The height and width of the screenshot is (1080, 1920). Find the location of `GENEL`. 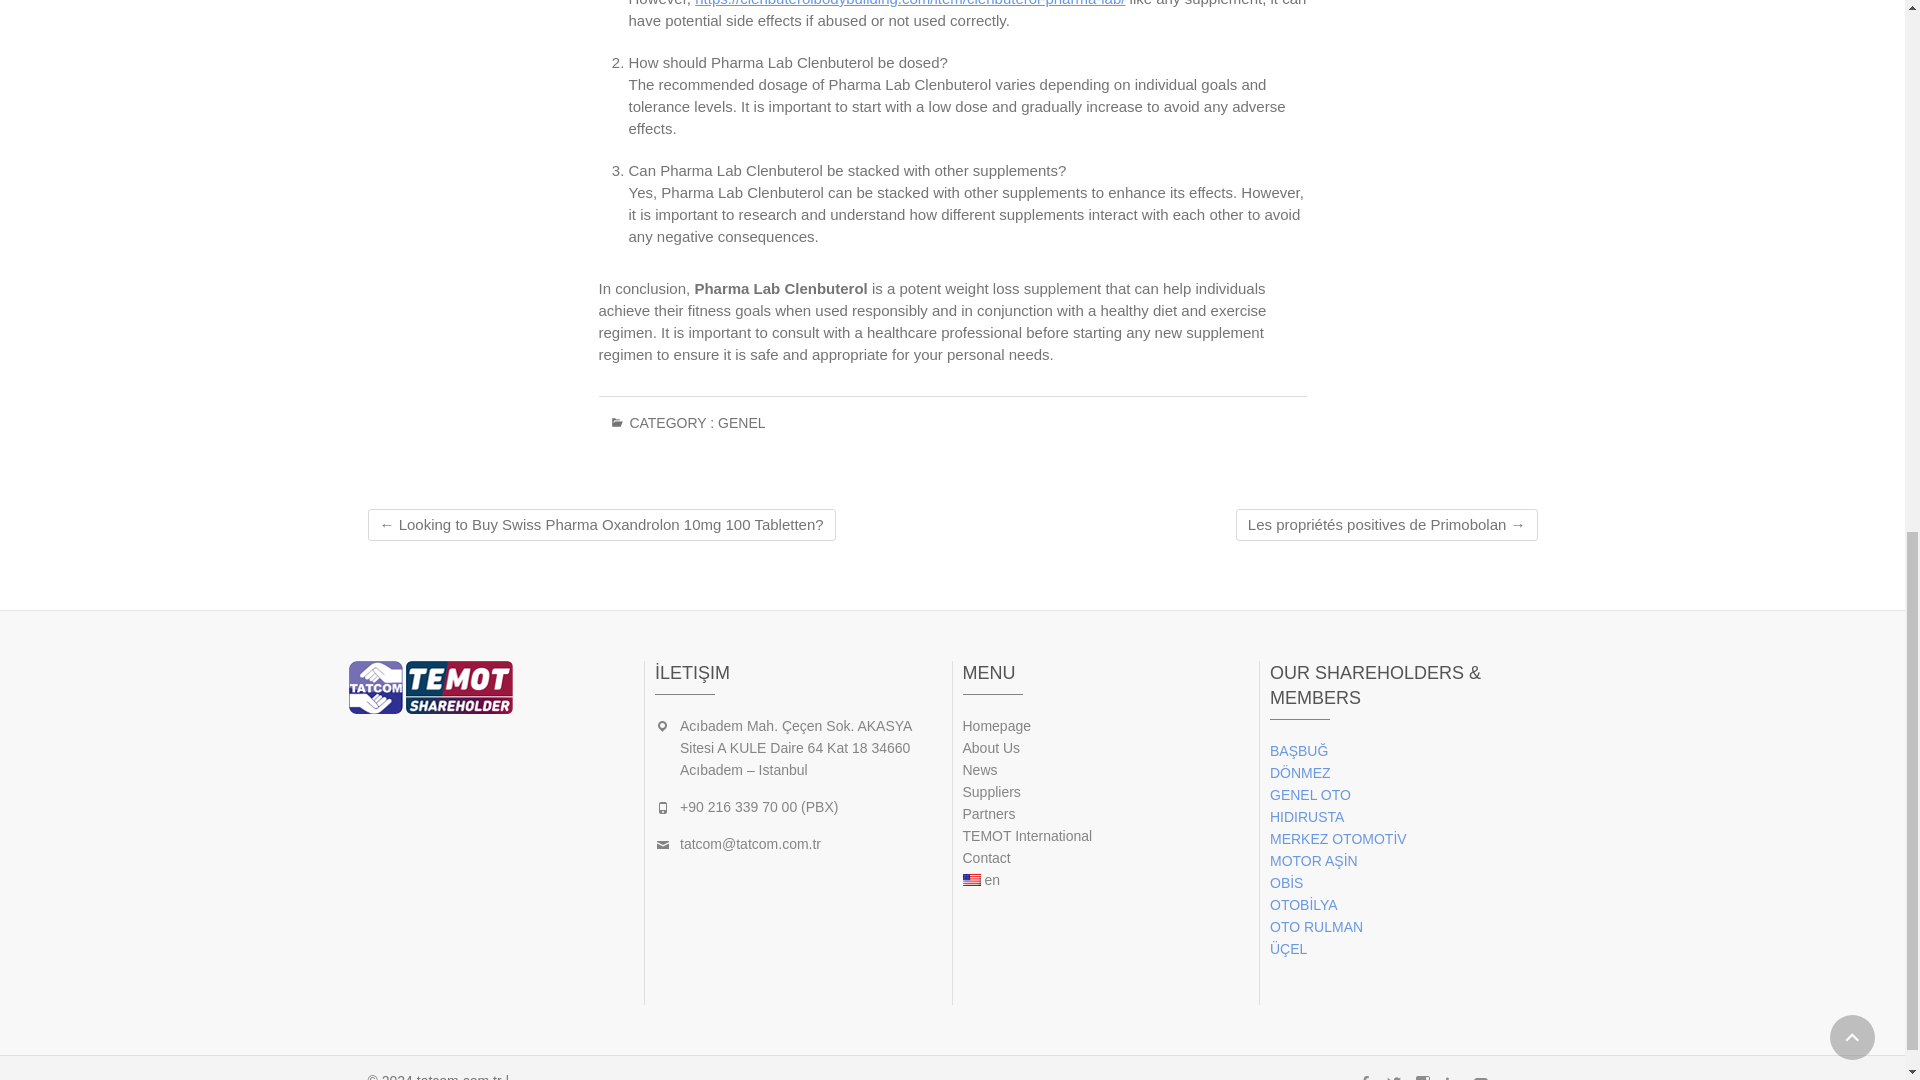

GENEL is located at coordinates (741, 430).